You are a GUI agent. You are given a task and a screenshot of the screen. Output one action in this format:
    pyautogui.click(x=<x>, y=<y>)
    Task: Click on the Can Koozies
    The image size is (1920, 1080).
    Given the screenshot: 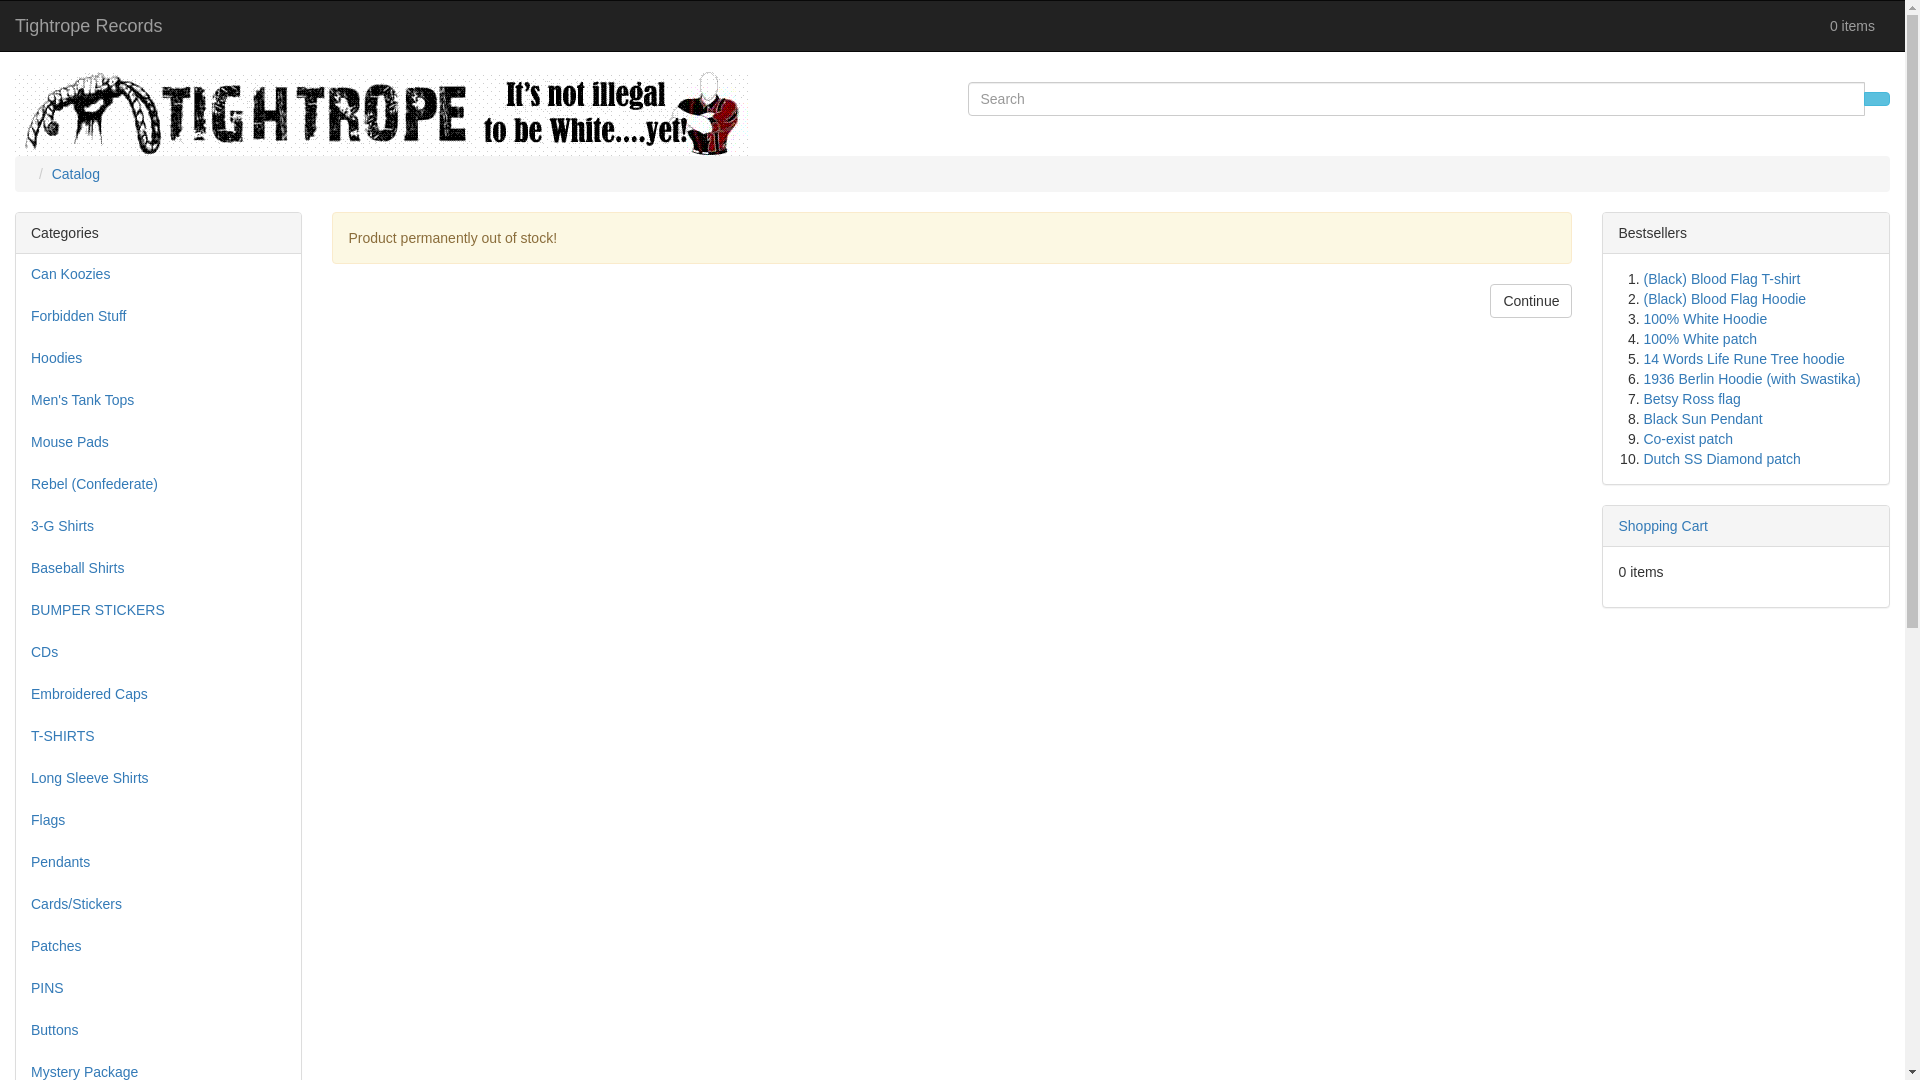 What is the action you would take?
    pyautogui.click(x=158, y=274)
    